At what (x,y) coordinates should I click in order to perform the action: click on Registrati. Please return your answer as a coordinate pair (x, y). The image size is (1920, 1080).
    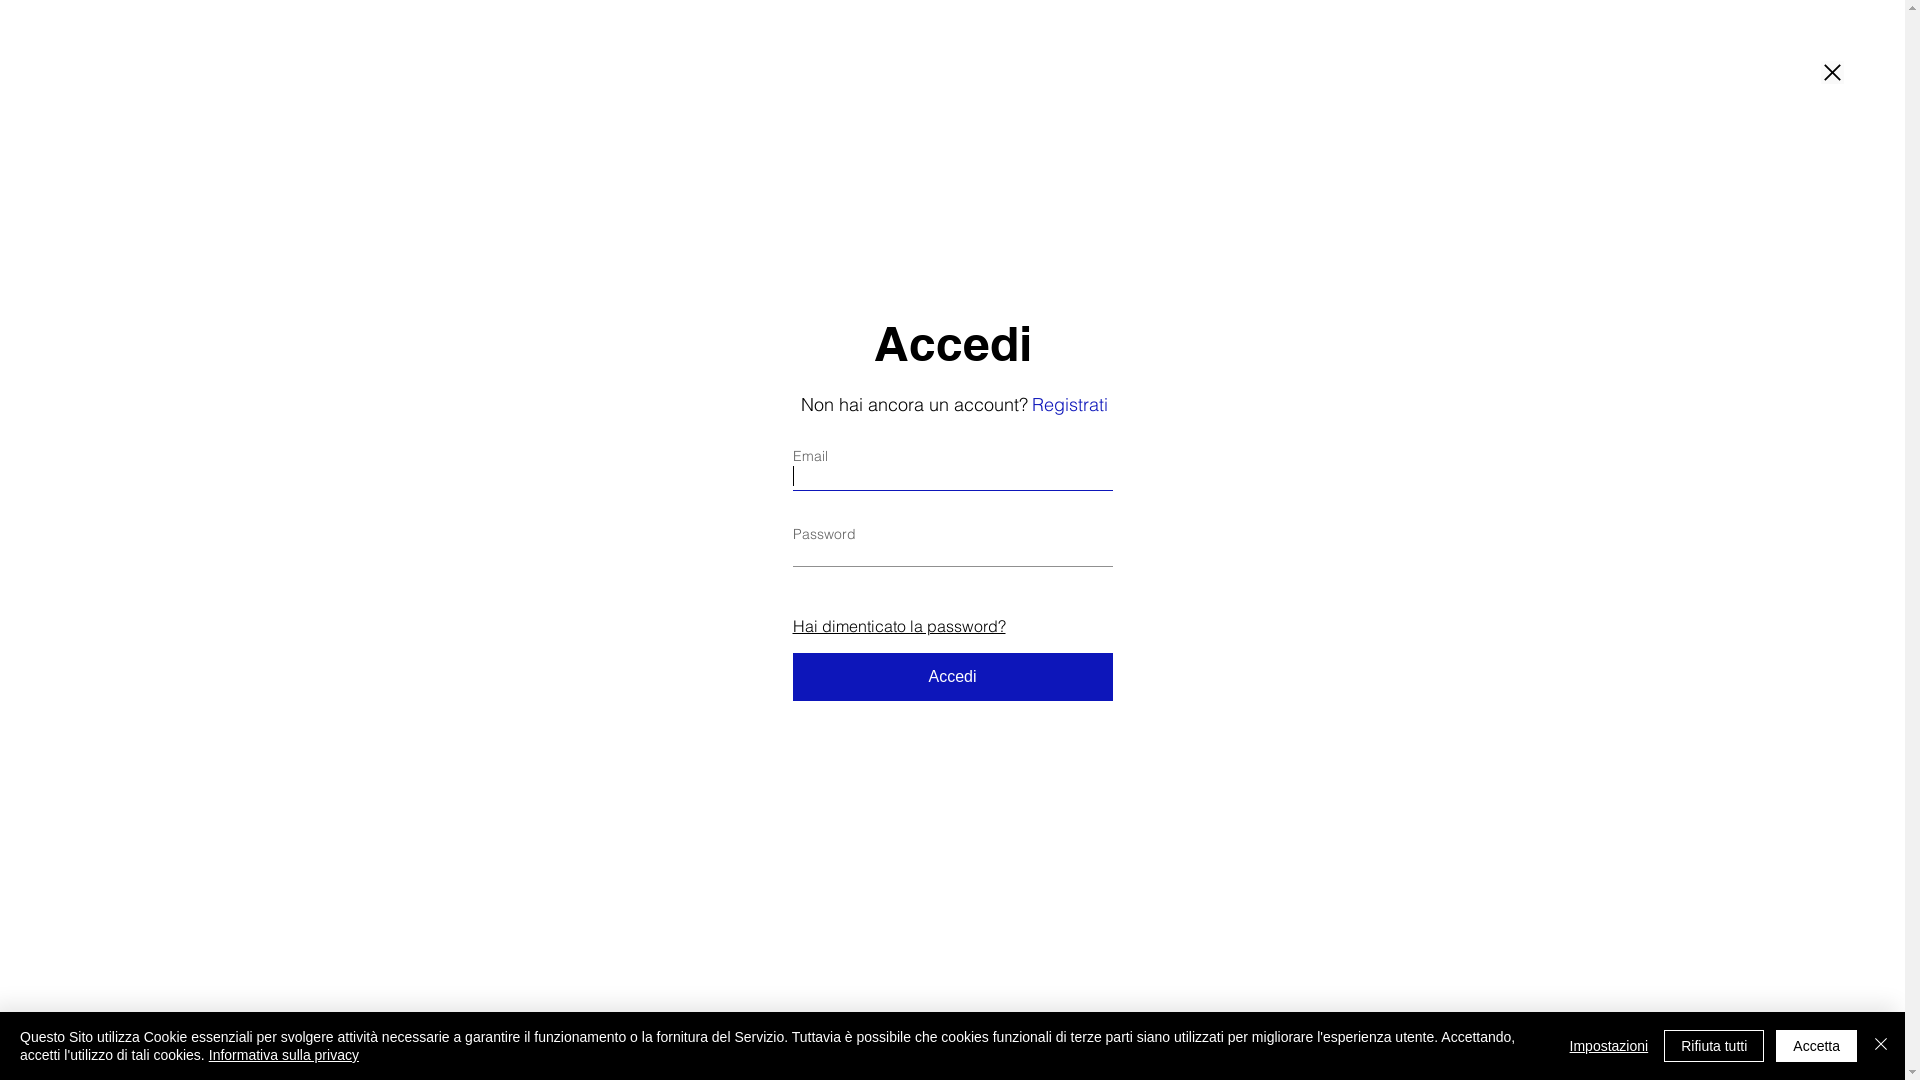
    Looking at the image, I should click on (1070, 404).